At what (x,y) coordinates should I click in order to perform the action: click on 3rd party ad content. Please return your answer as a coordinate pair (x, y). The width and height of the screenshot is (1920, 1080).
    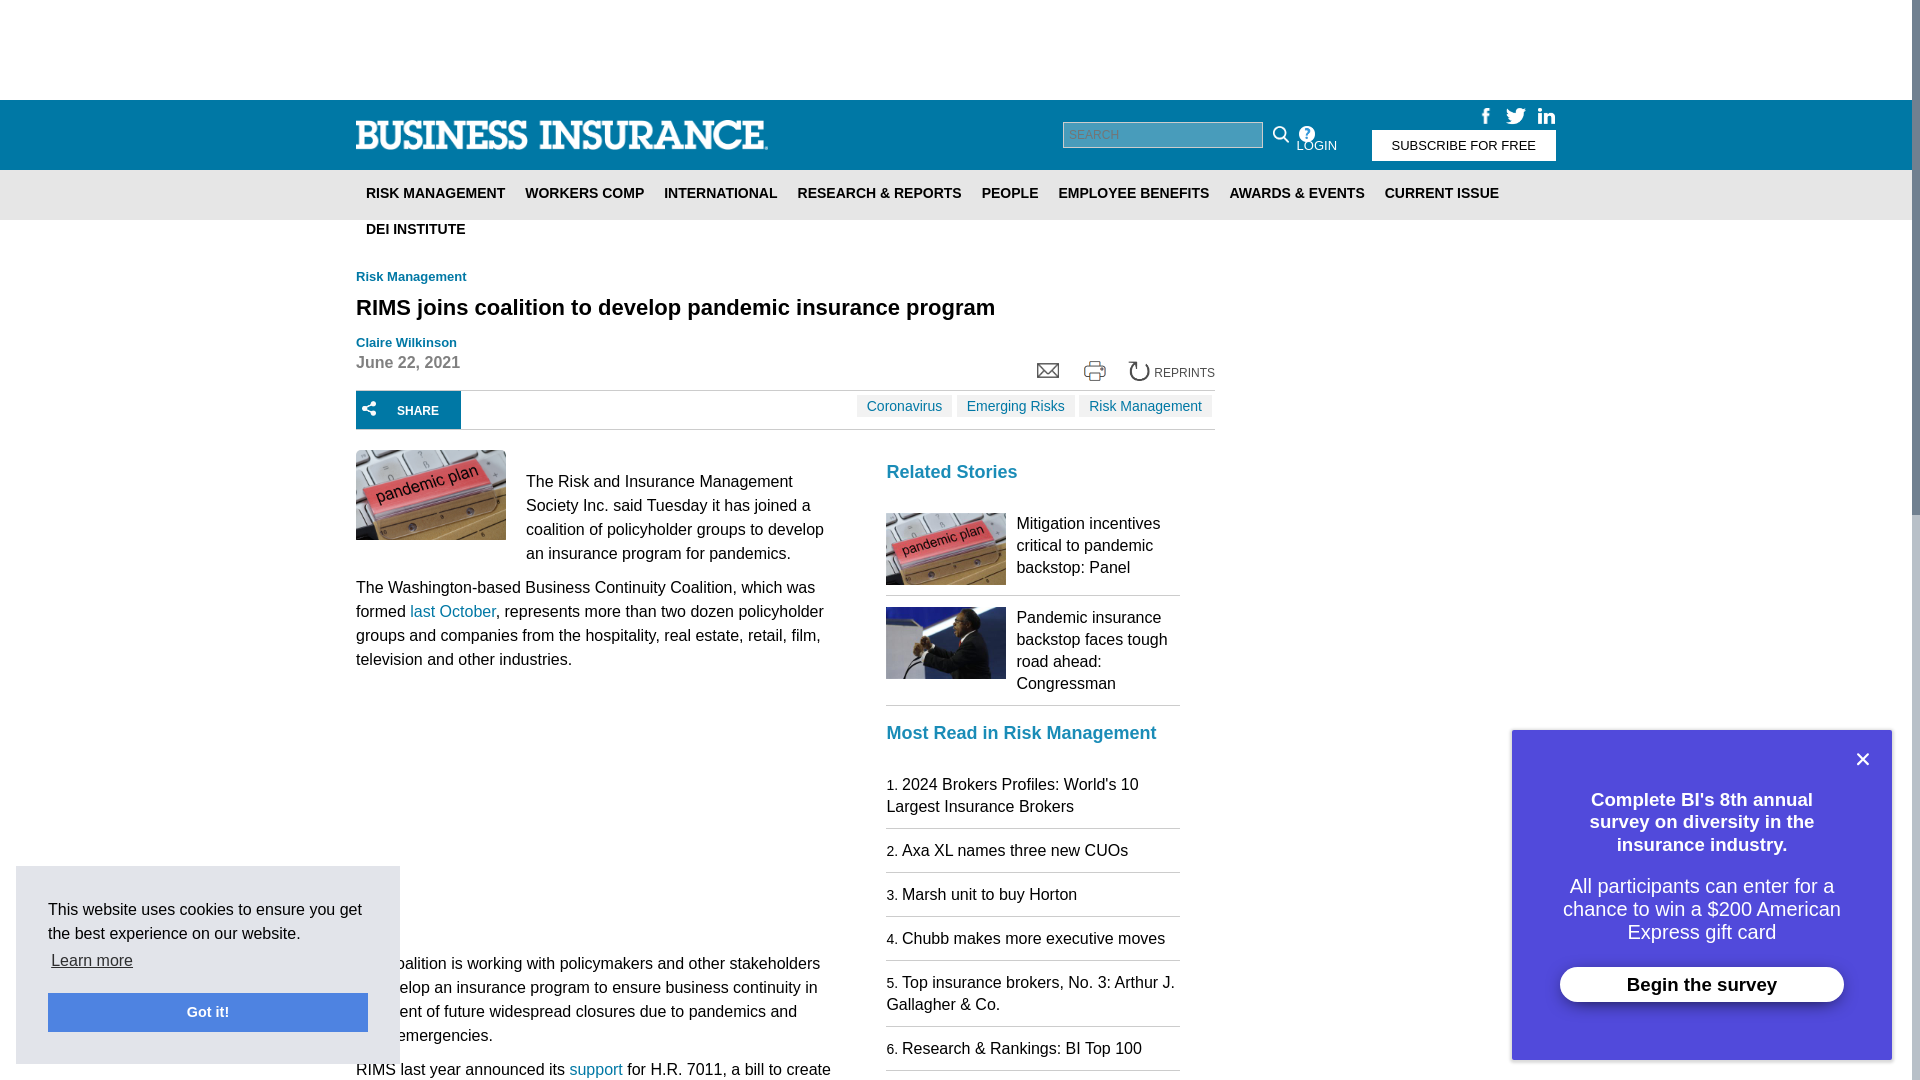
    Looking at the image, I should click on (506, 816).